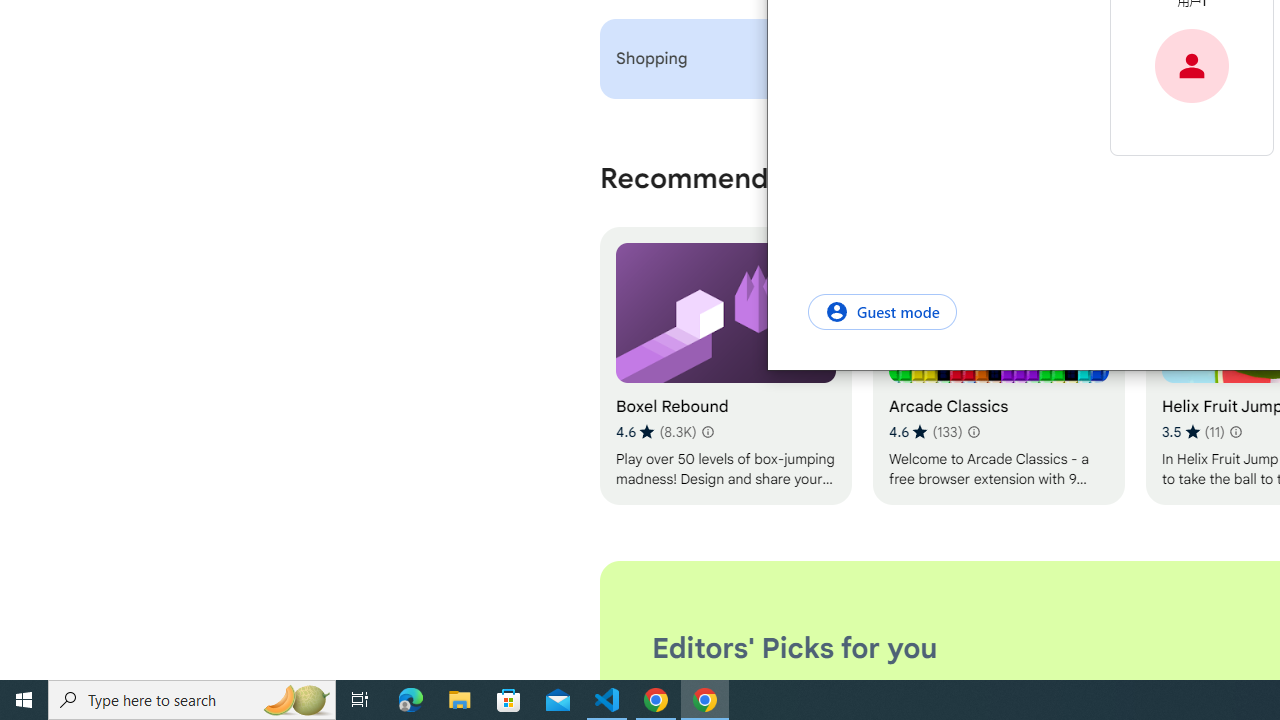 This screenshot has width=1280, height=720. Describe the element at coordinates (882, 311) in the screenshot. I see `Guest mode` at that location.